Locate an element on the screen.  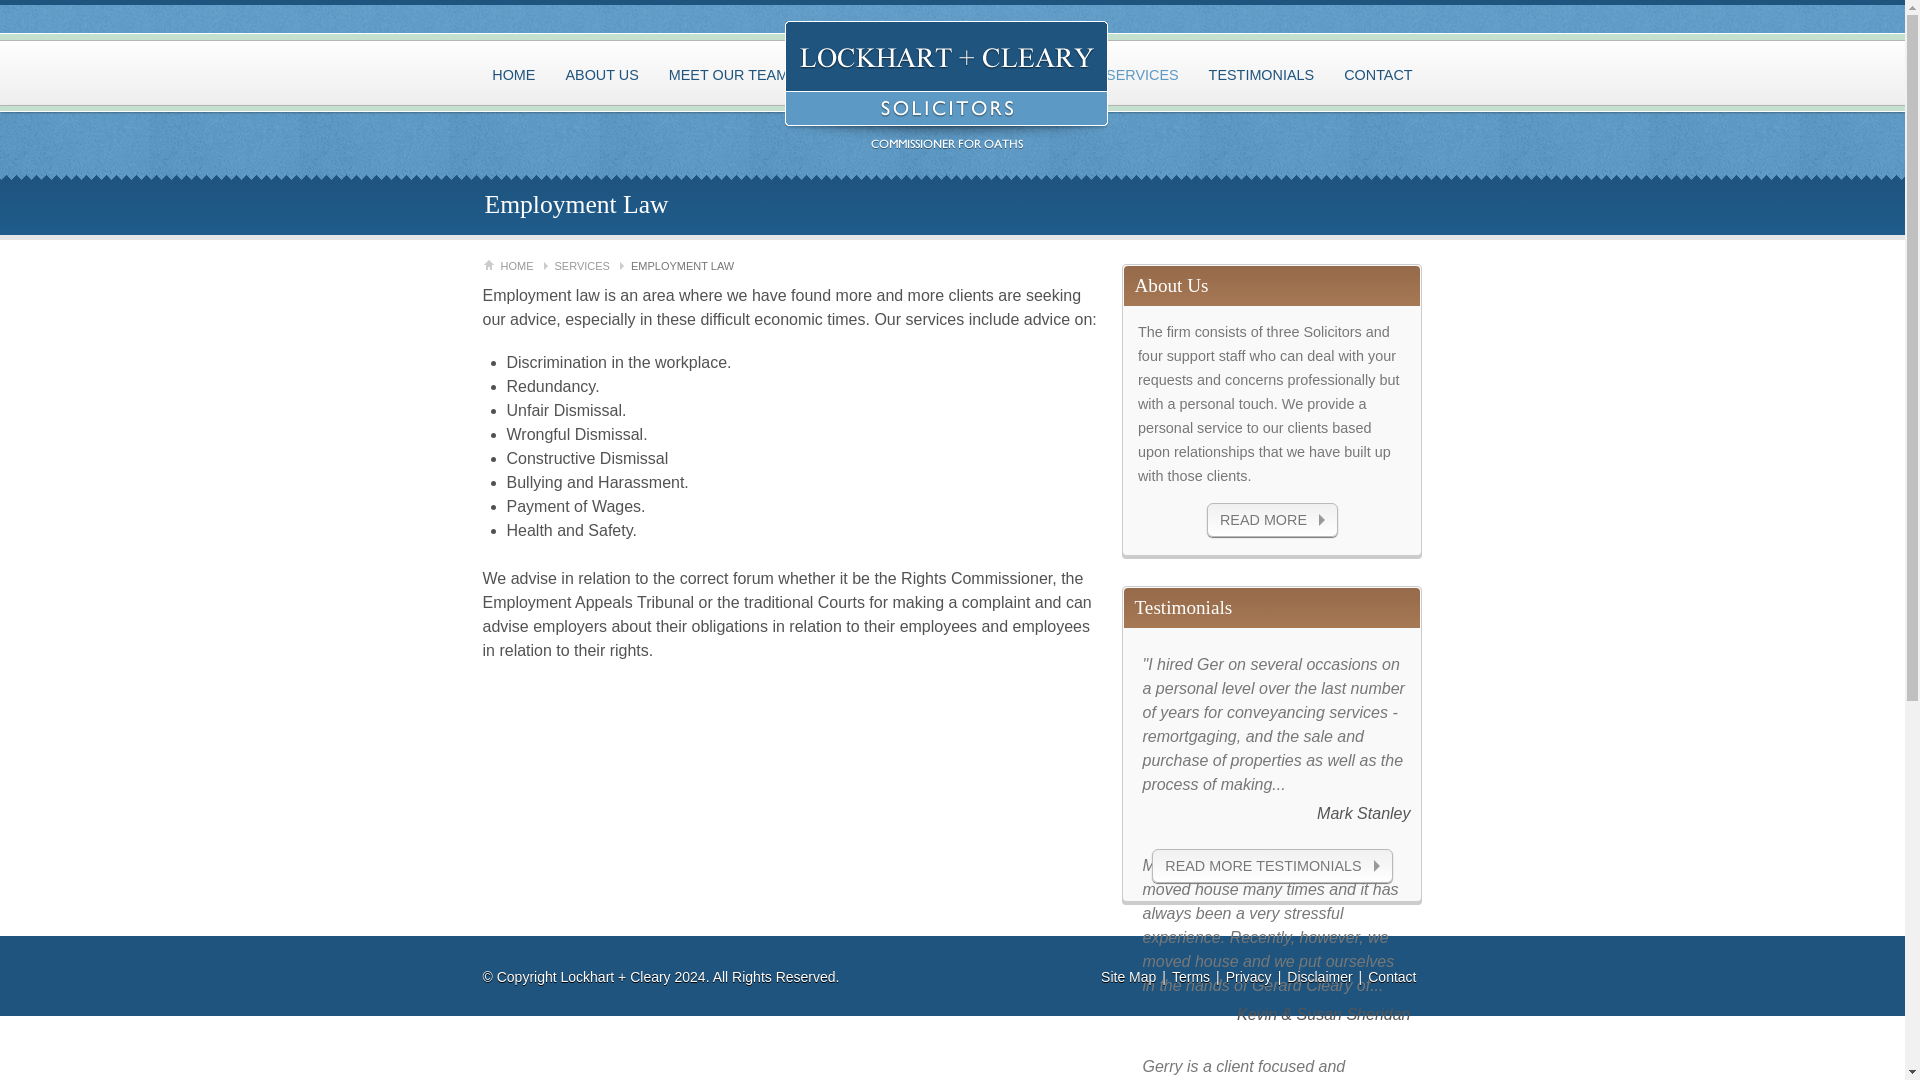
TESTIMONIALS is located at coordinates (1262, 74).